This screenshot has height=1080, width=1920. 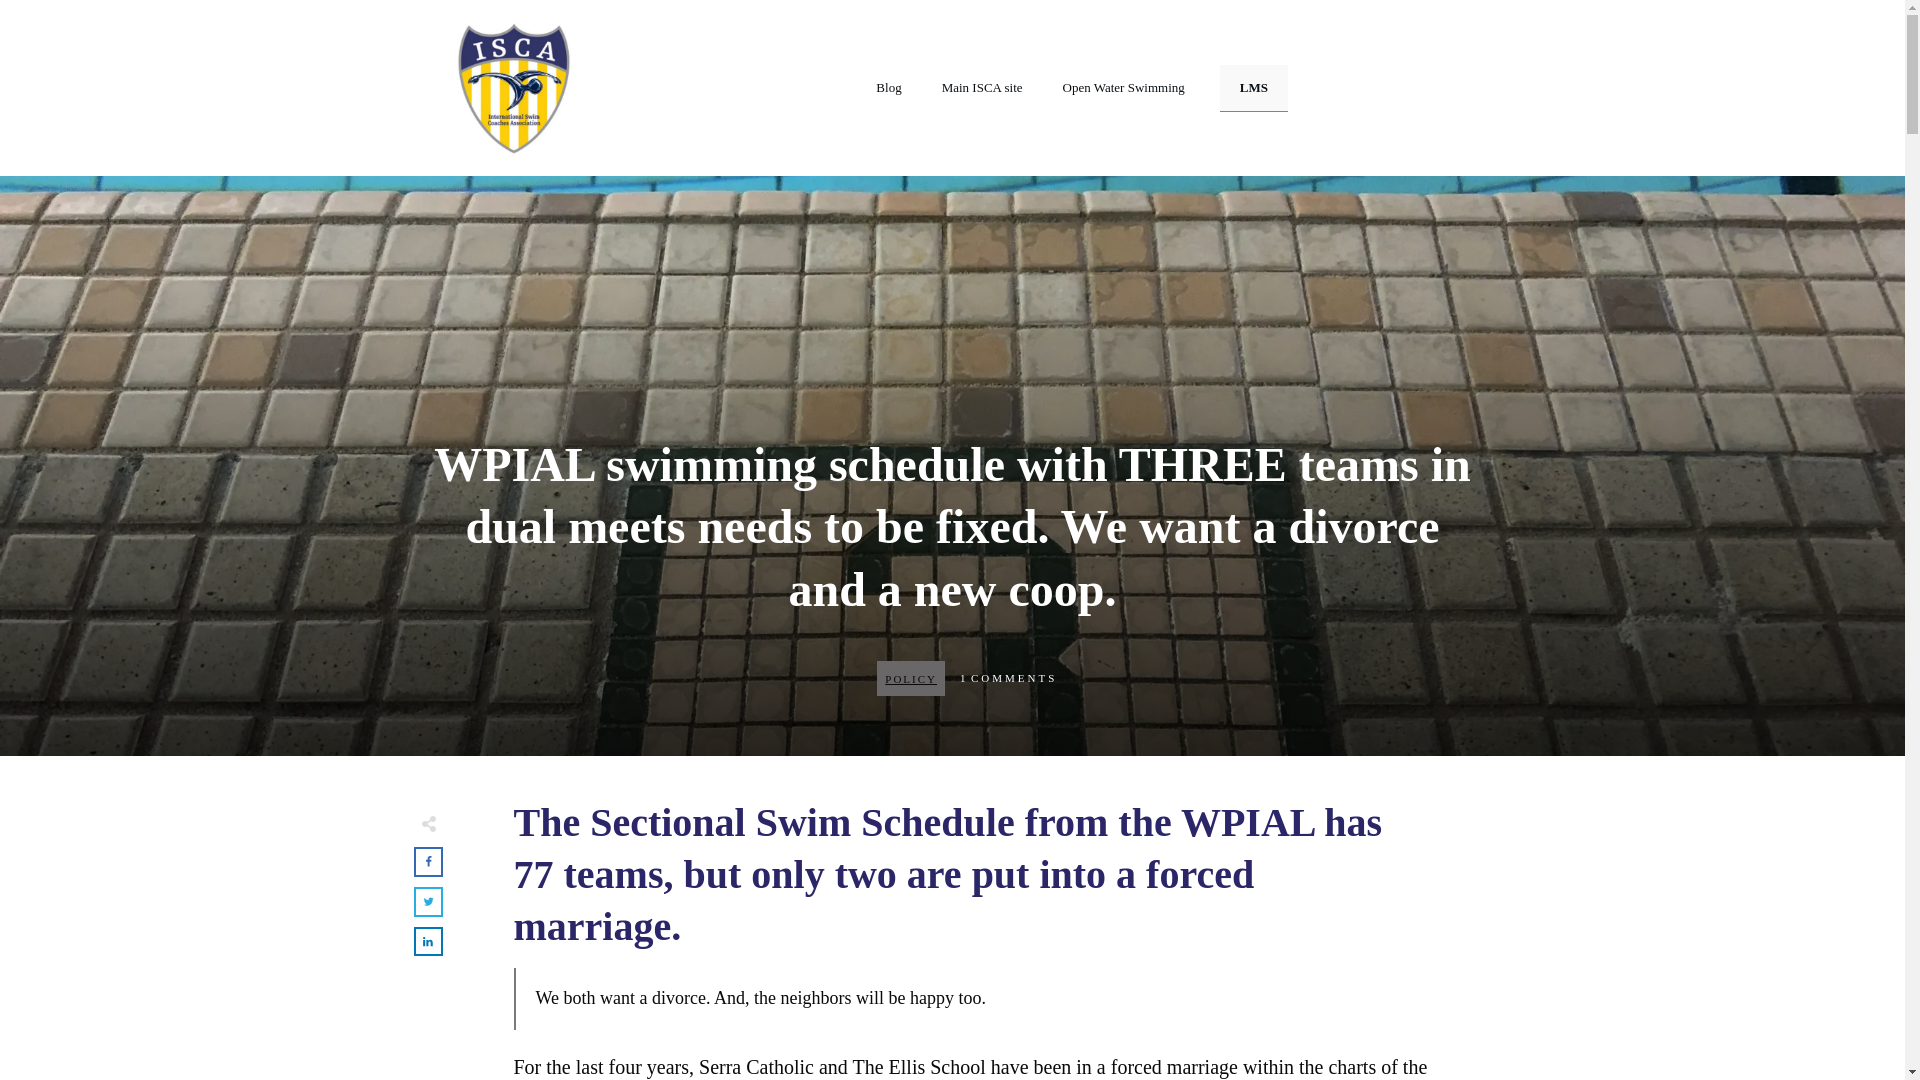 What do you see at coordinates (1254, 87) in the screenshot?
I see `LMS` at bounding box center [1254, 87].